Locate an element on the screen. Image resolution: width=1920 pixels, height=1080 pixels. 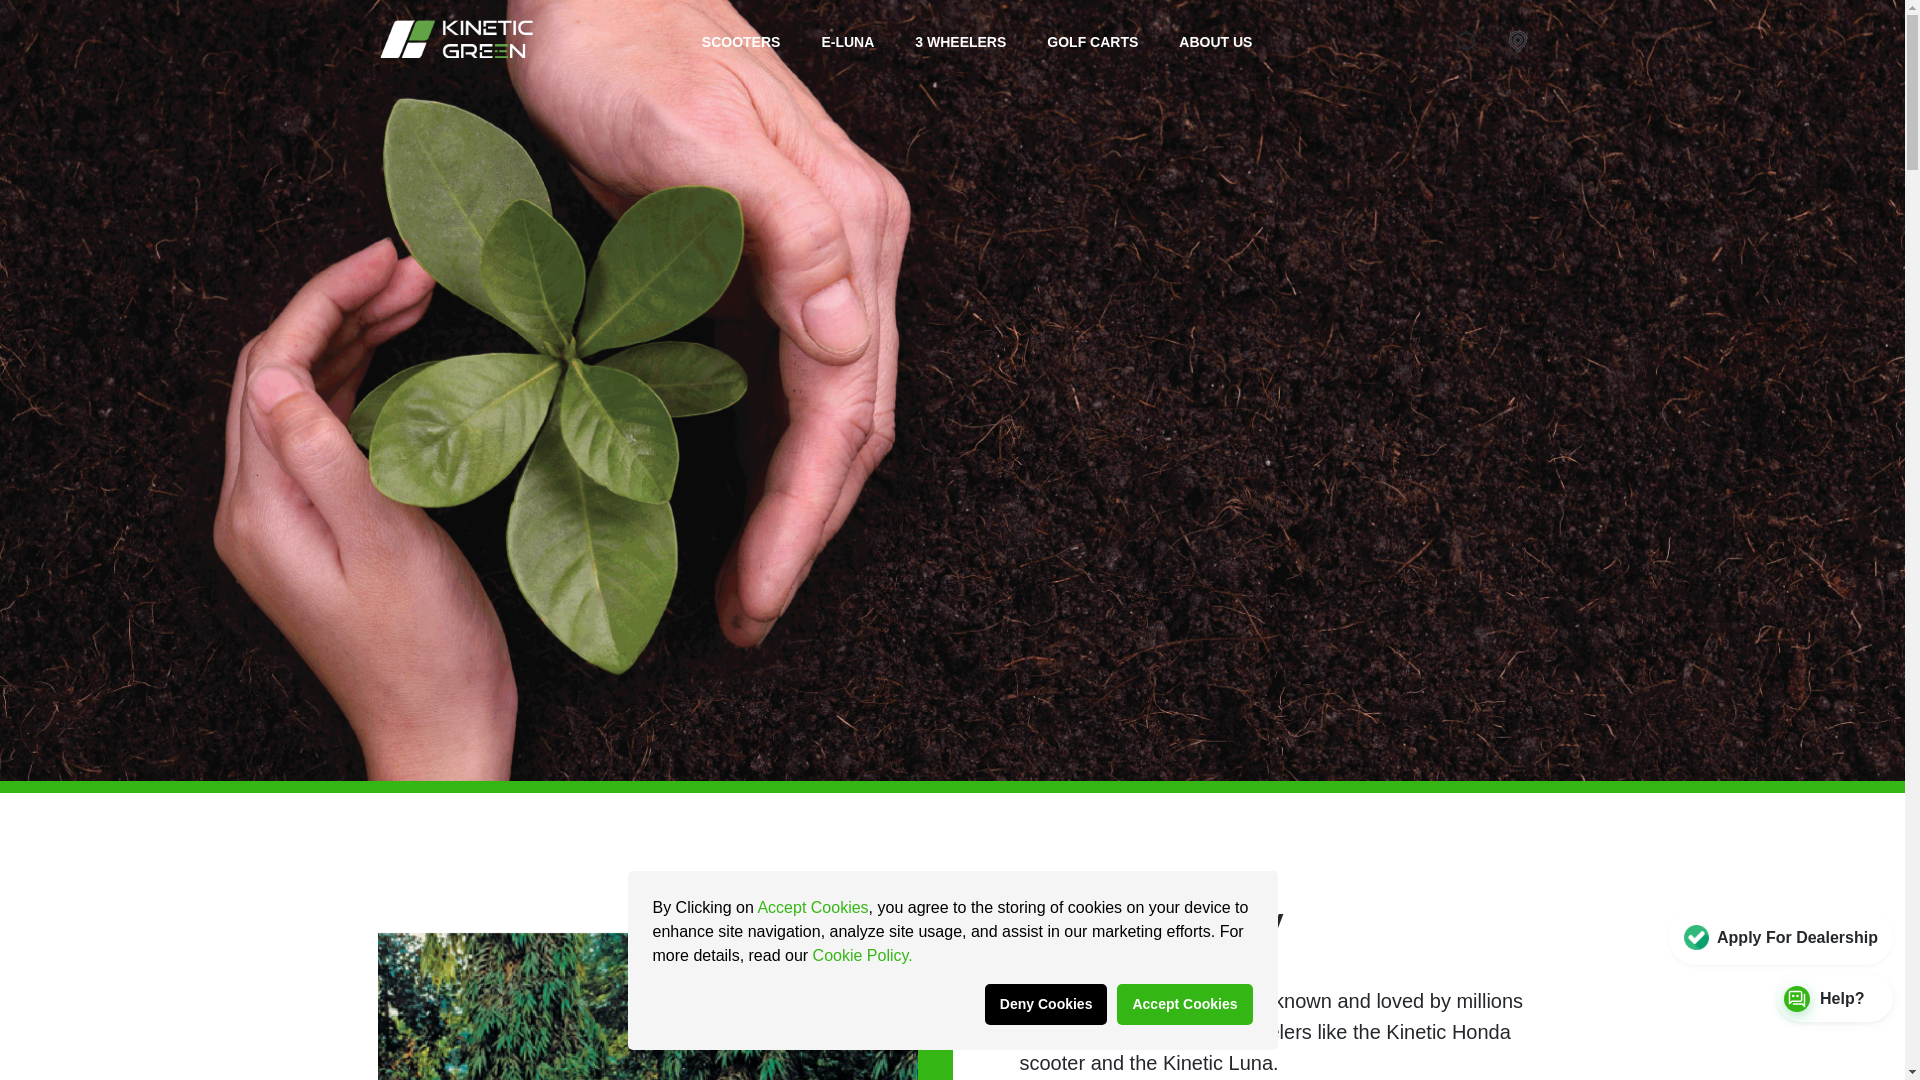
3 Wheelers is located at coordinates (960, 41).